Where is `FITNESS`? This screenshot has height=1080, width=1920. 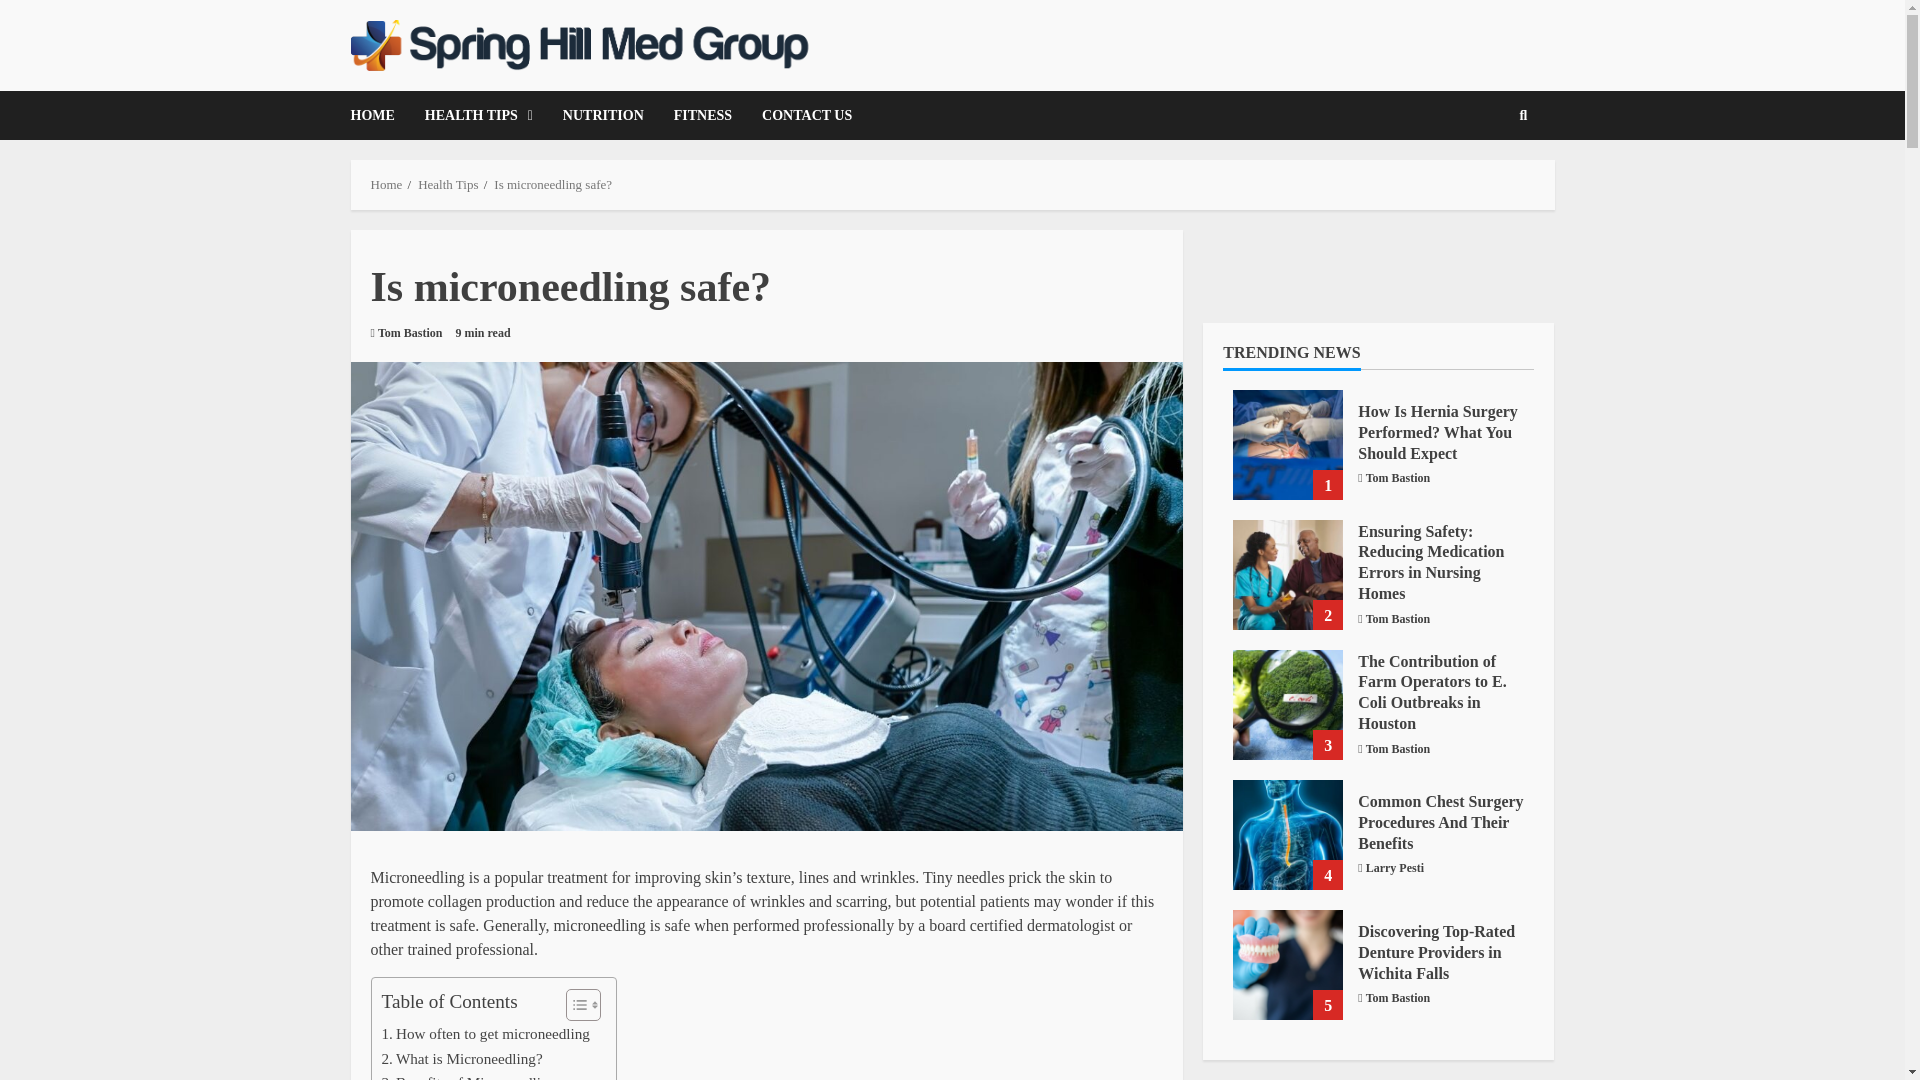
FITNESS is located at coordinates (702, 115).